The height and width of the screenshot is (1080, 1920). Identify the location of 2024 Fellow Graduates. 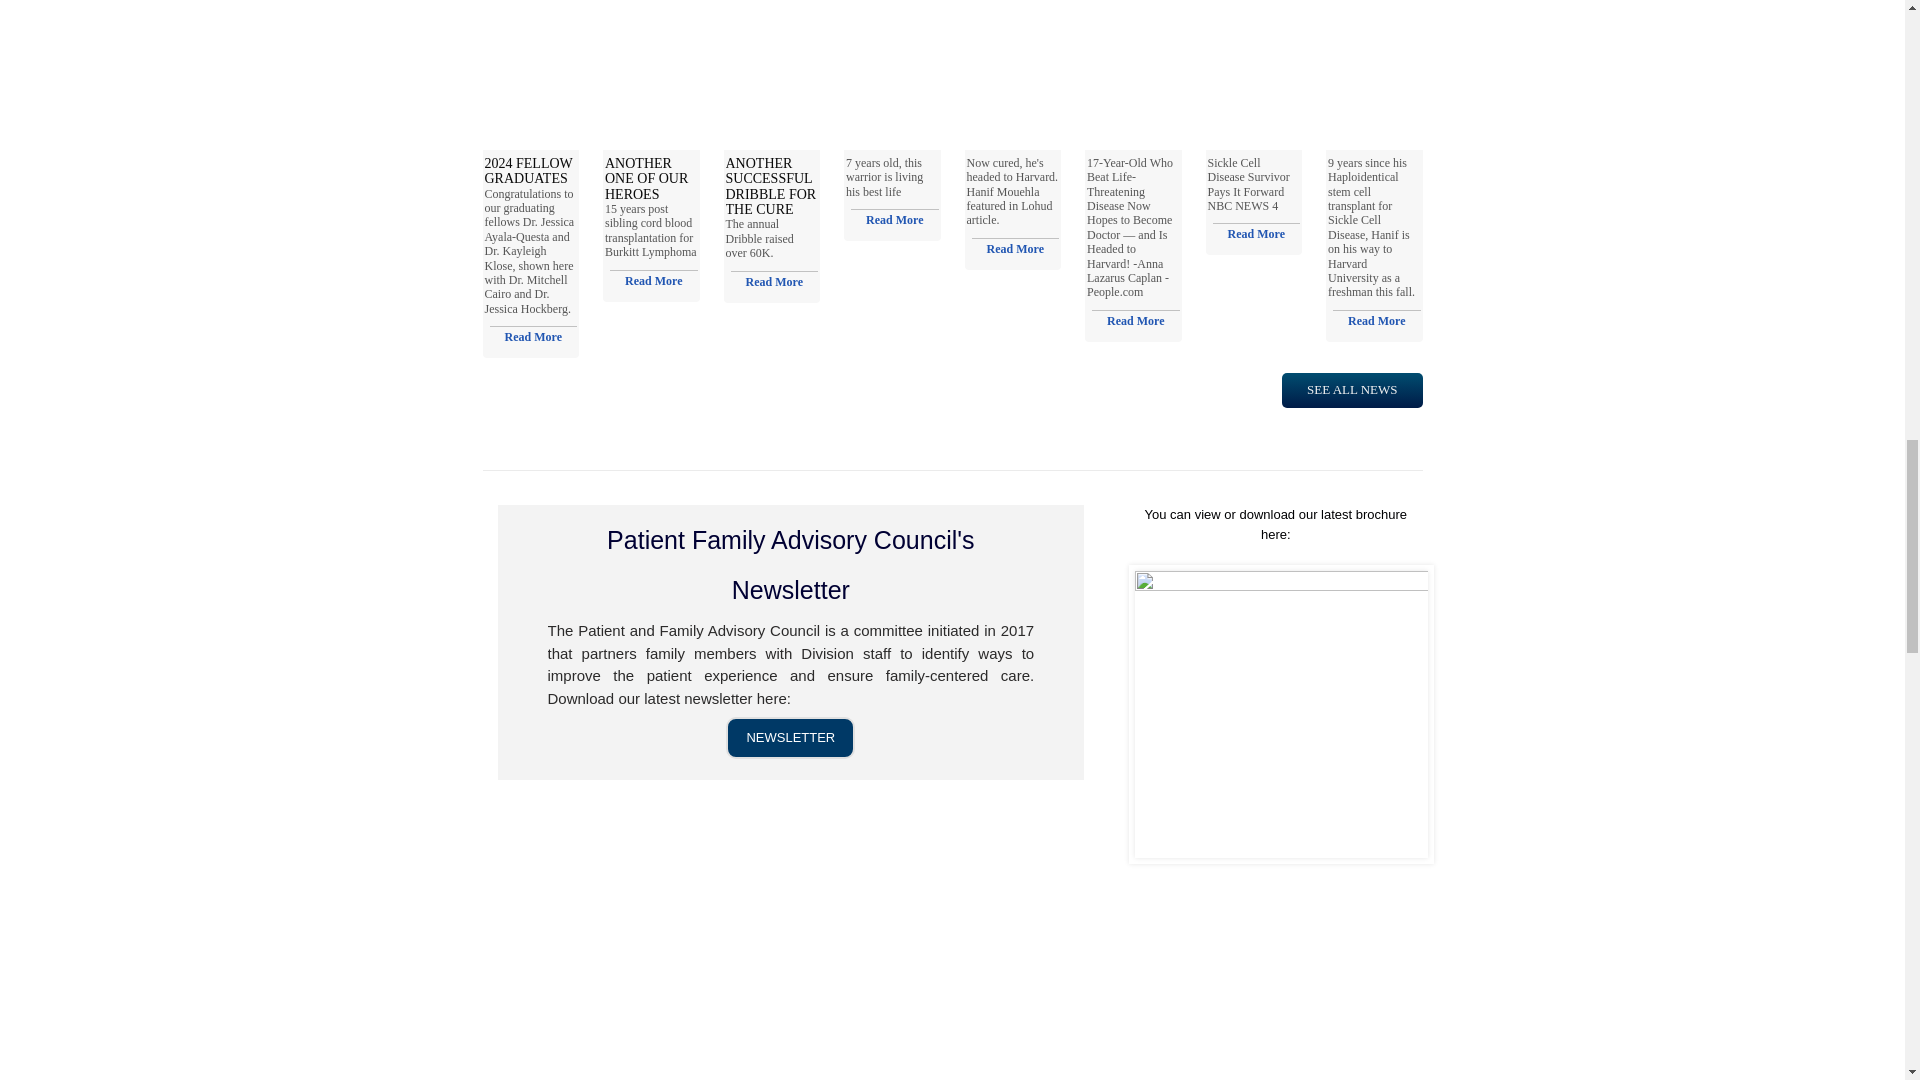
(533, 336).